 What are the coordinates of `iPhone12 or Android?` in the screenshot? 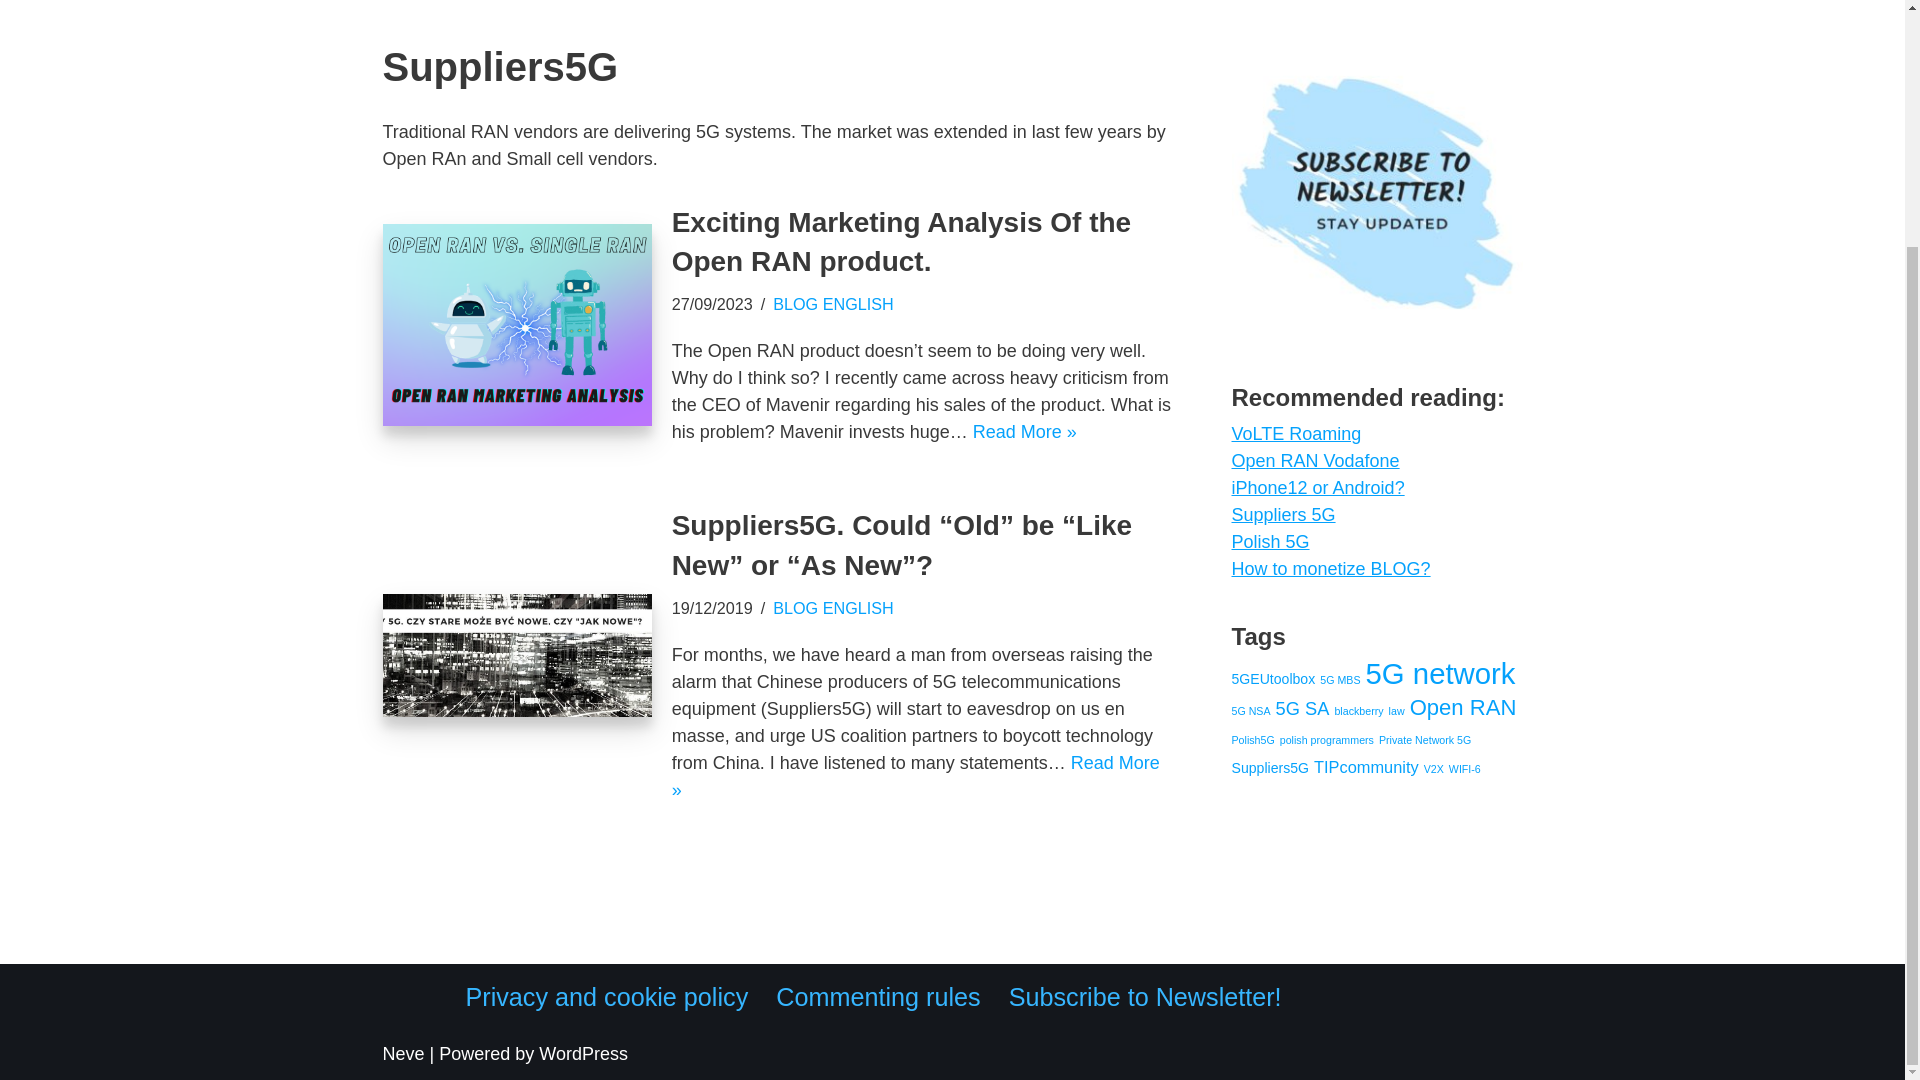 It's located at (1318, 488).